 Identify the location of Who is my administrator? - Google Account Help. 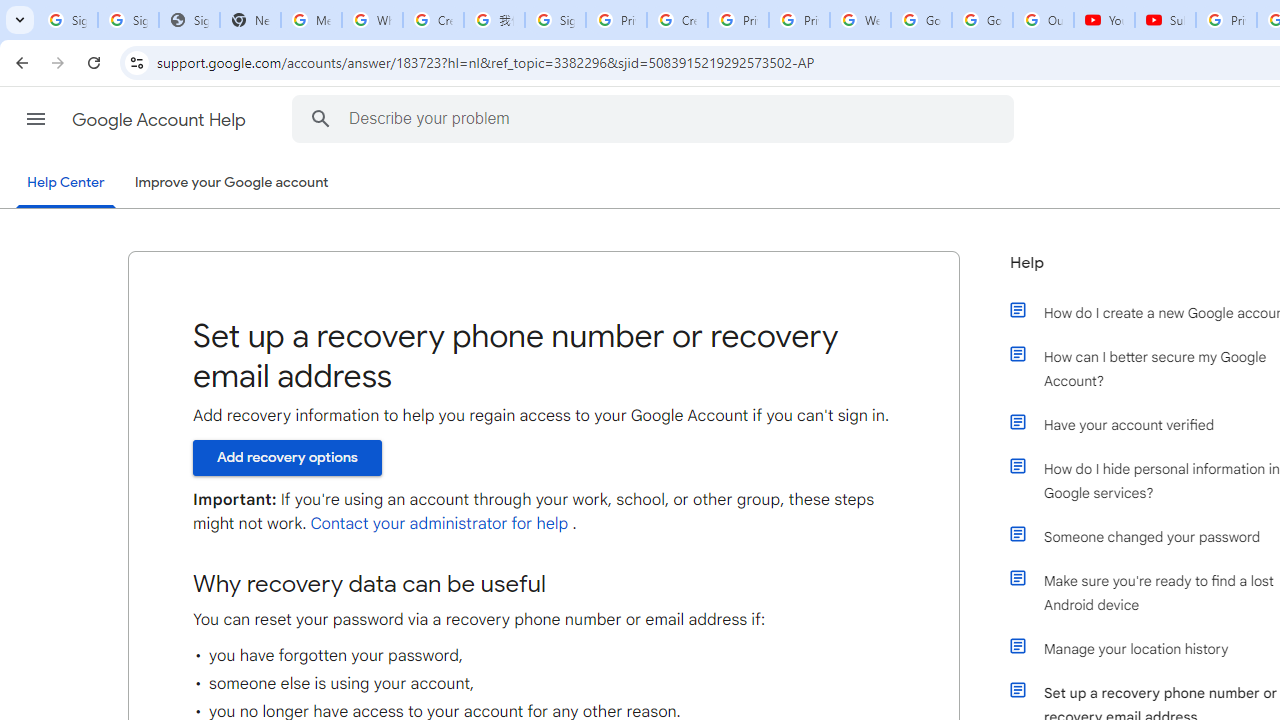
(372, 20).